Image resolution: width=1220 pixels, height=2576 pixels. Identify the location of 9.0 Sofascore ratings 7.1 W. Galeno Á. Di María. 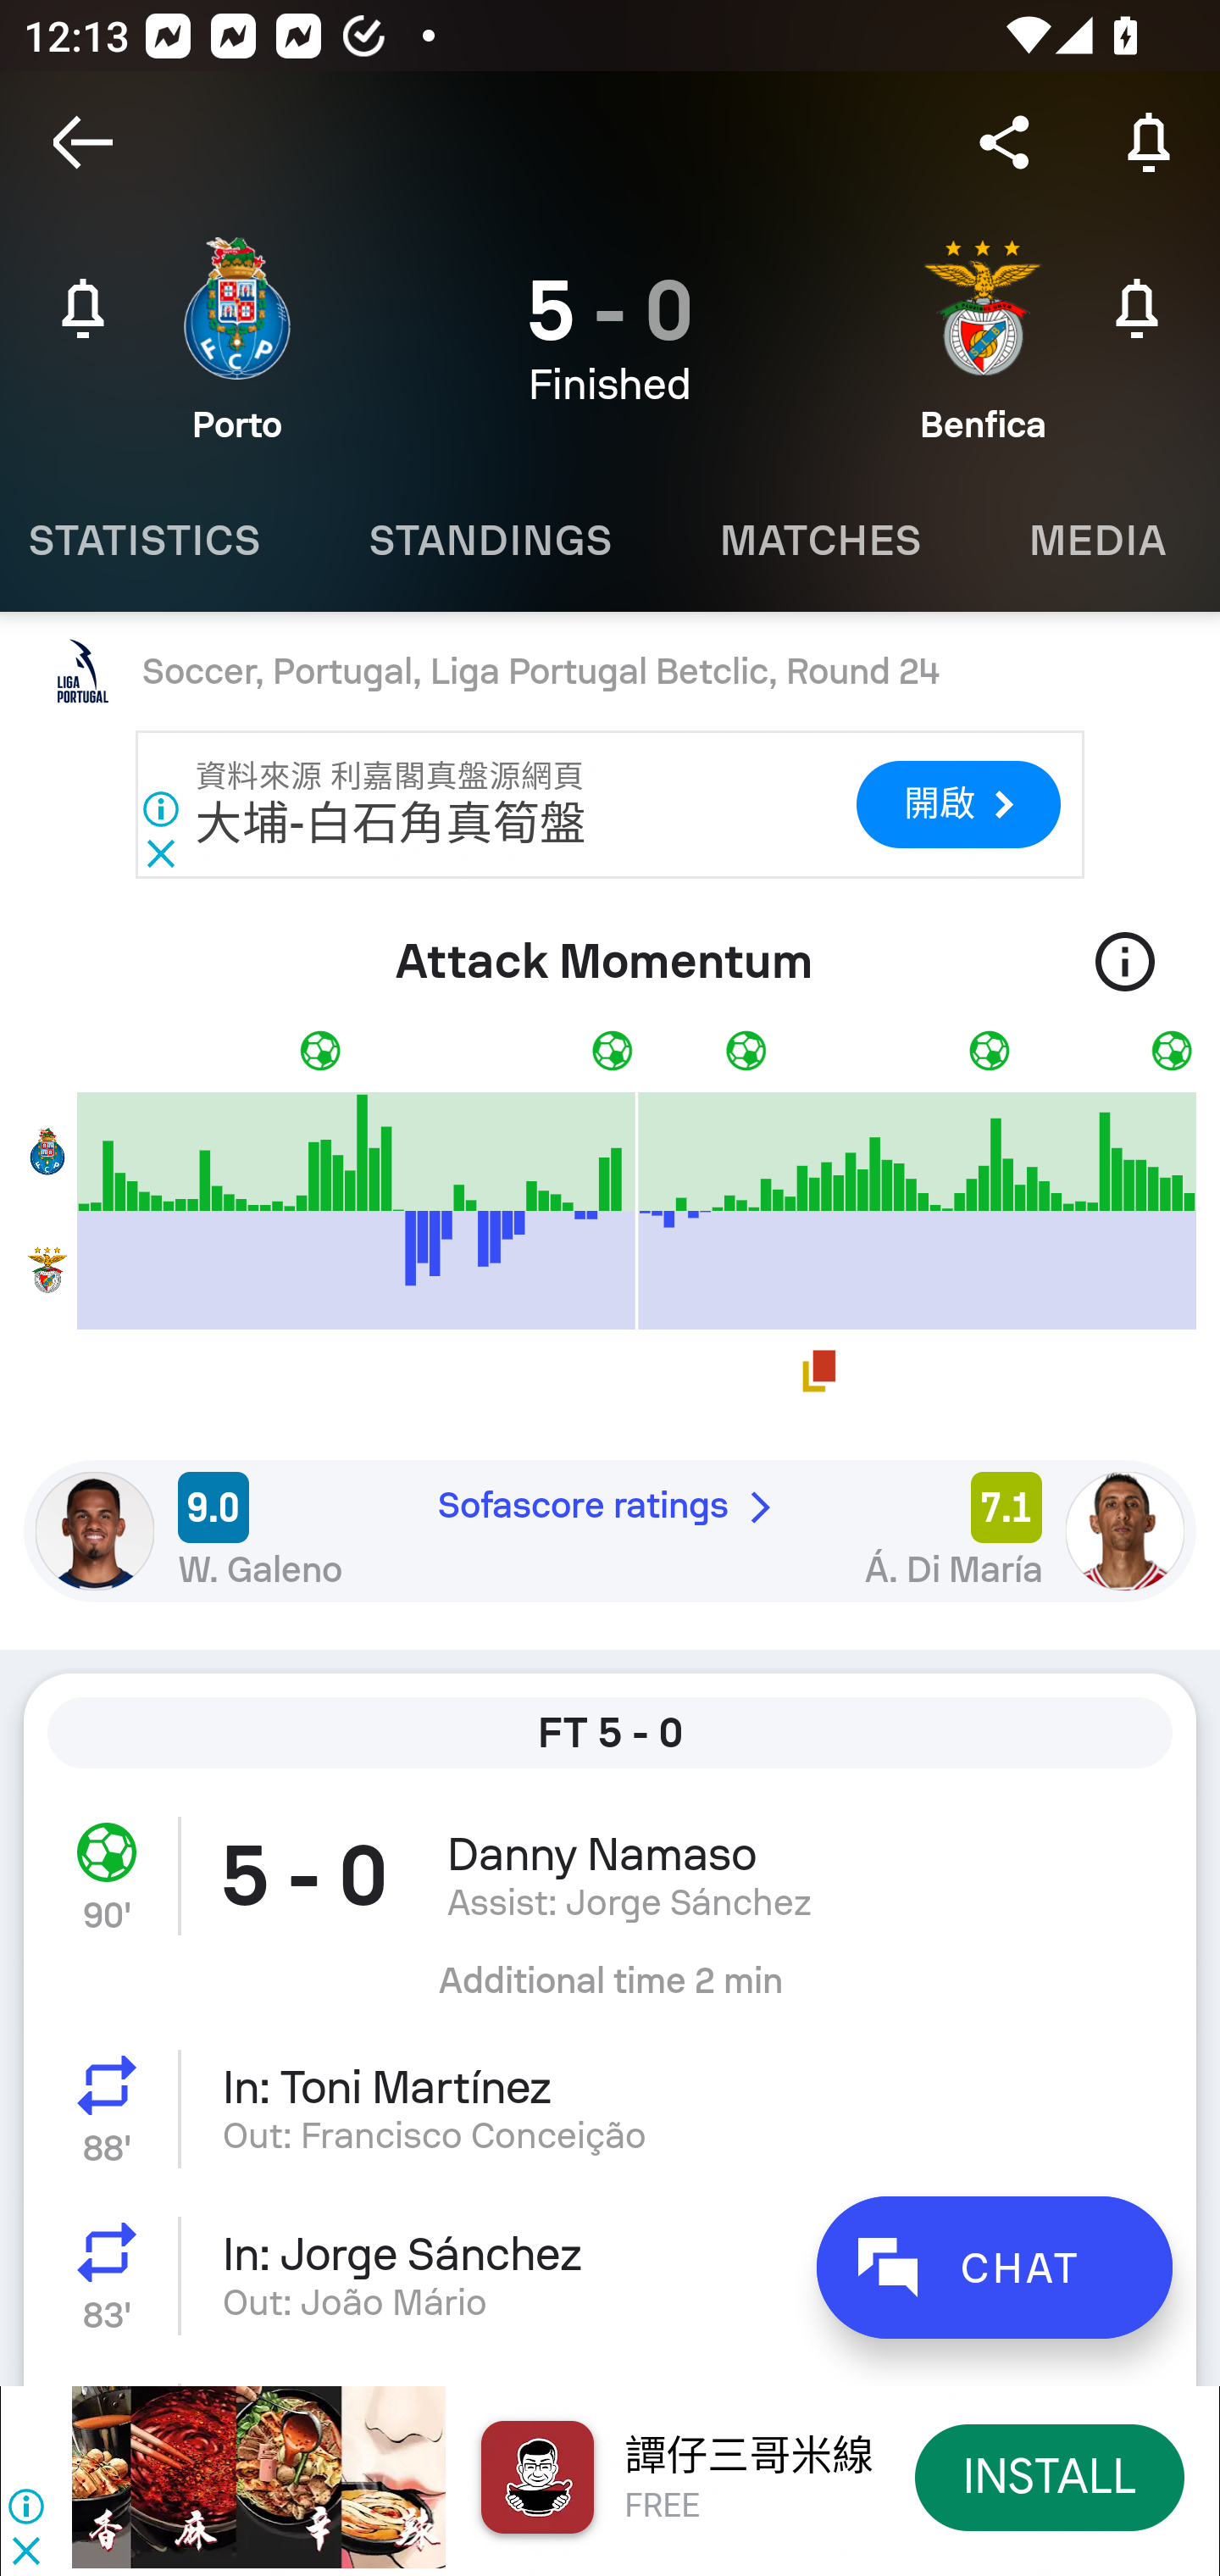
(610, 1530).